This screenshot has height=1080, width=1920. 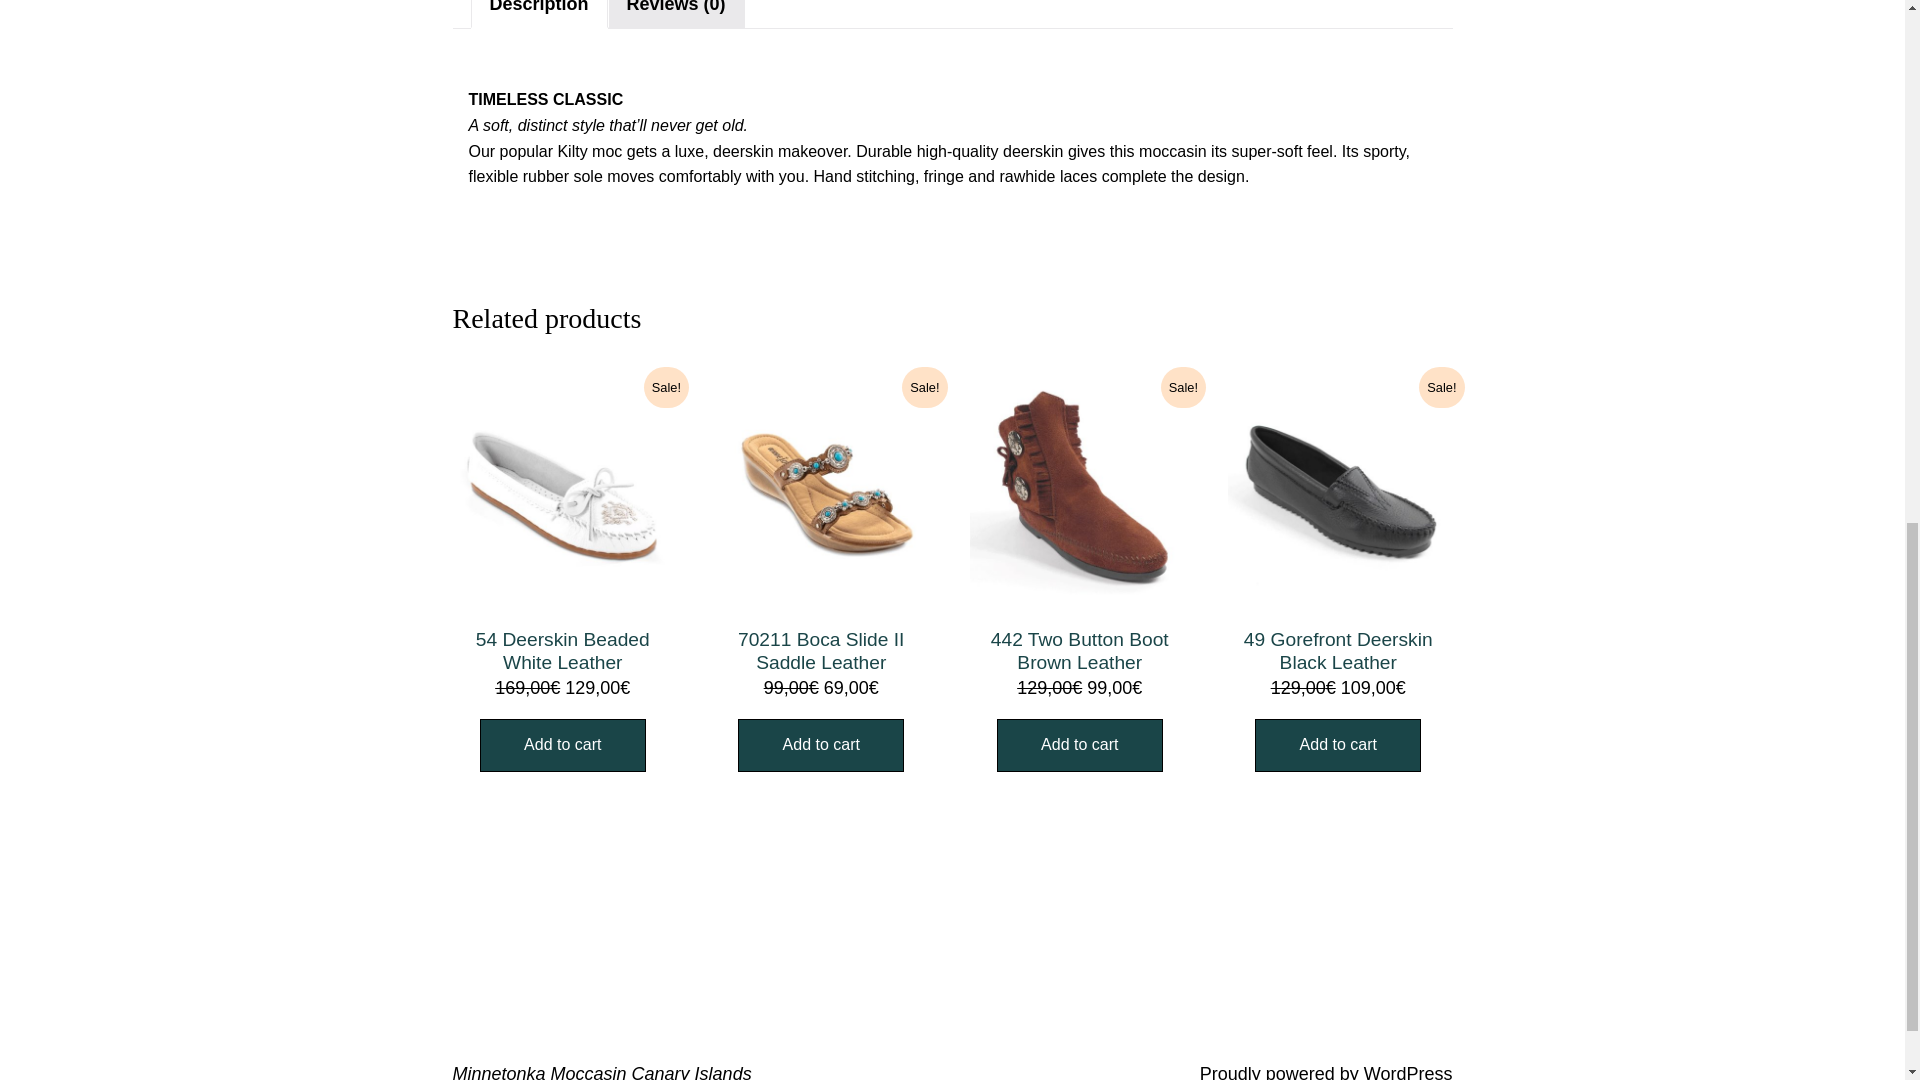 I want to click on Add to cart, so click(x=1338, y=746).